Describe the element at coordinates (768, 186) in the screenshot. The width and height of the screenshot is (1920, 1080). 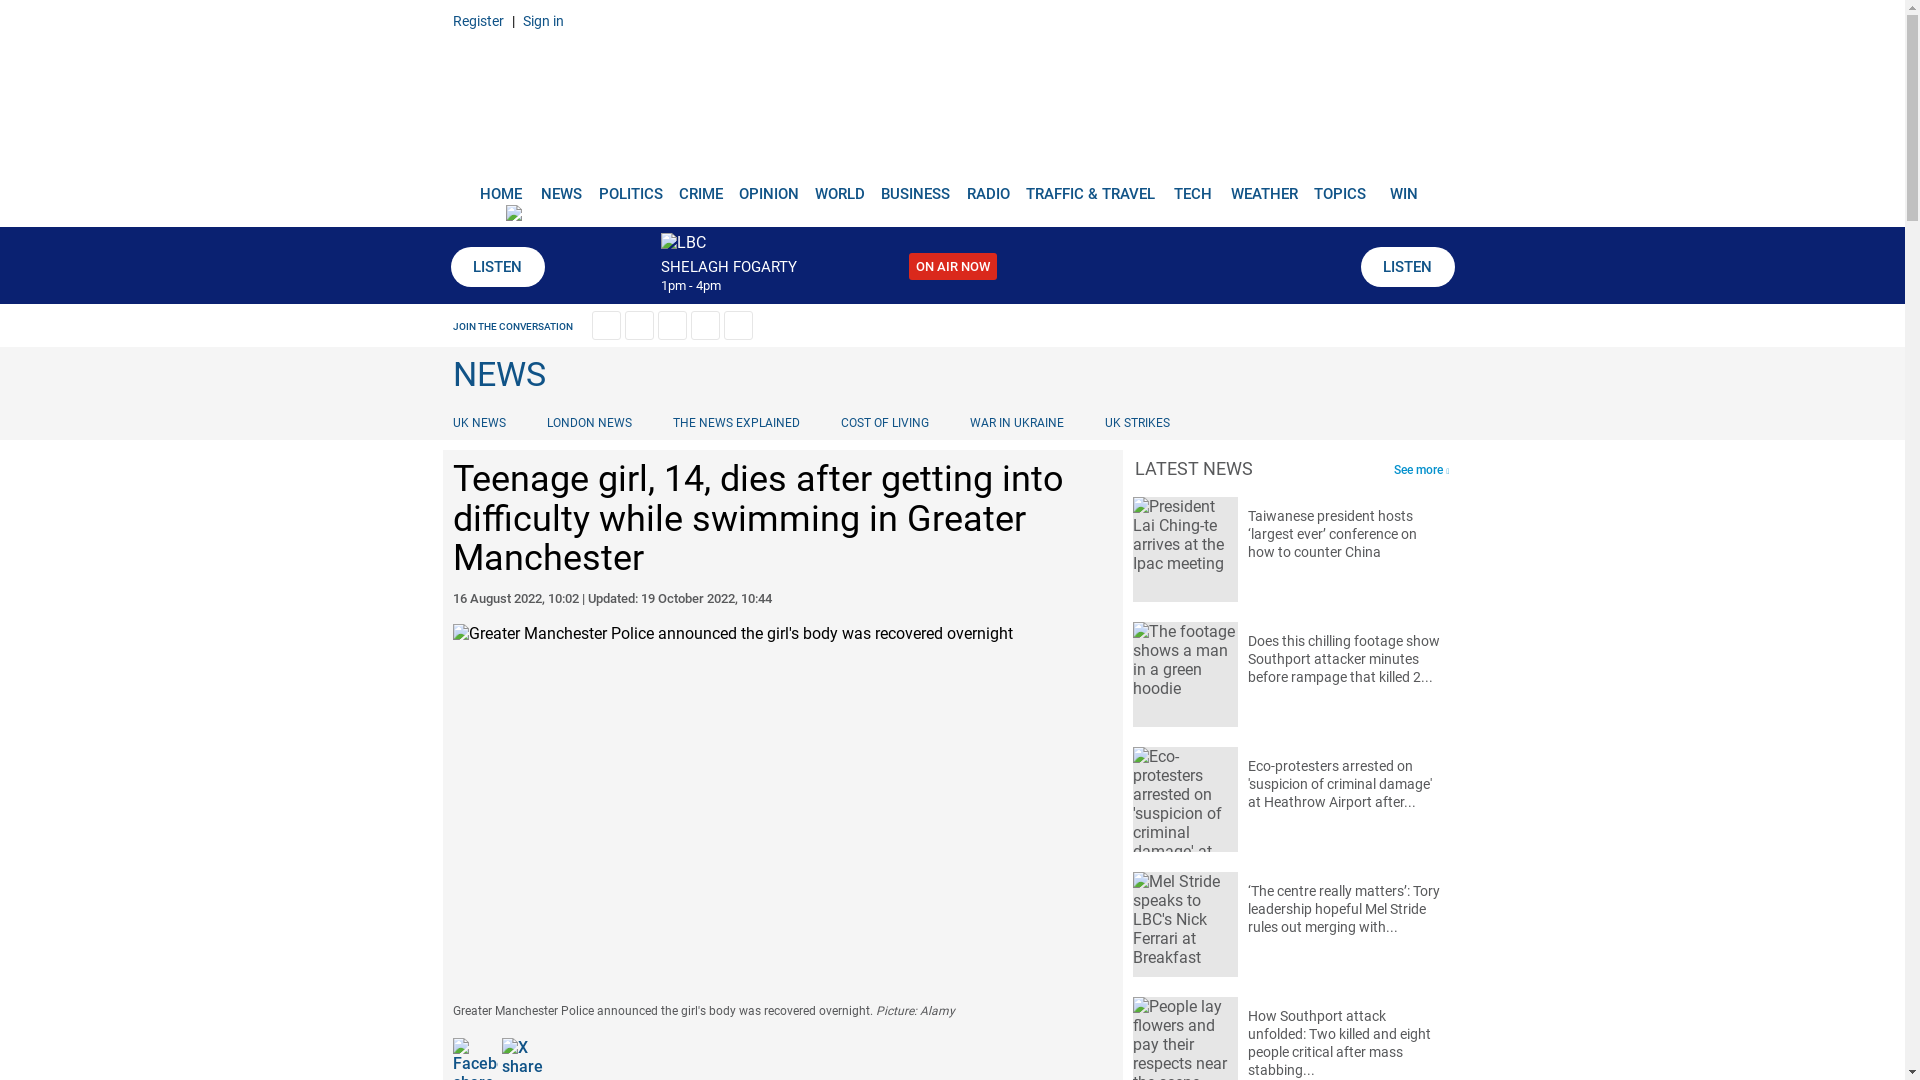
I see `OPINION` at that location.